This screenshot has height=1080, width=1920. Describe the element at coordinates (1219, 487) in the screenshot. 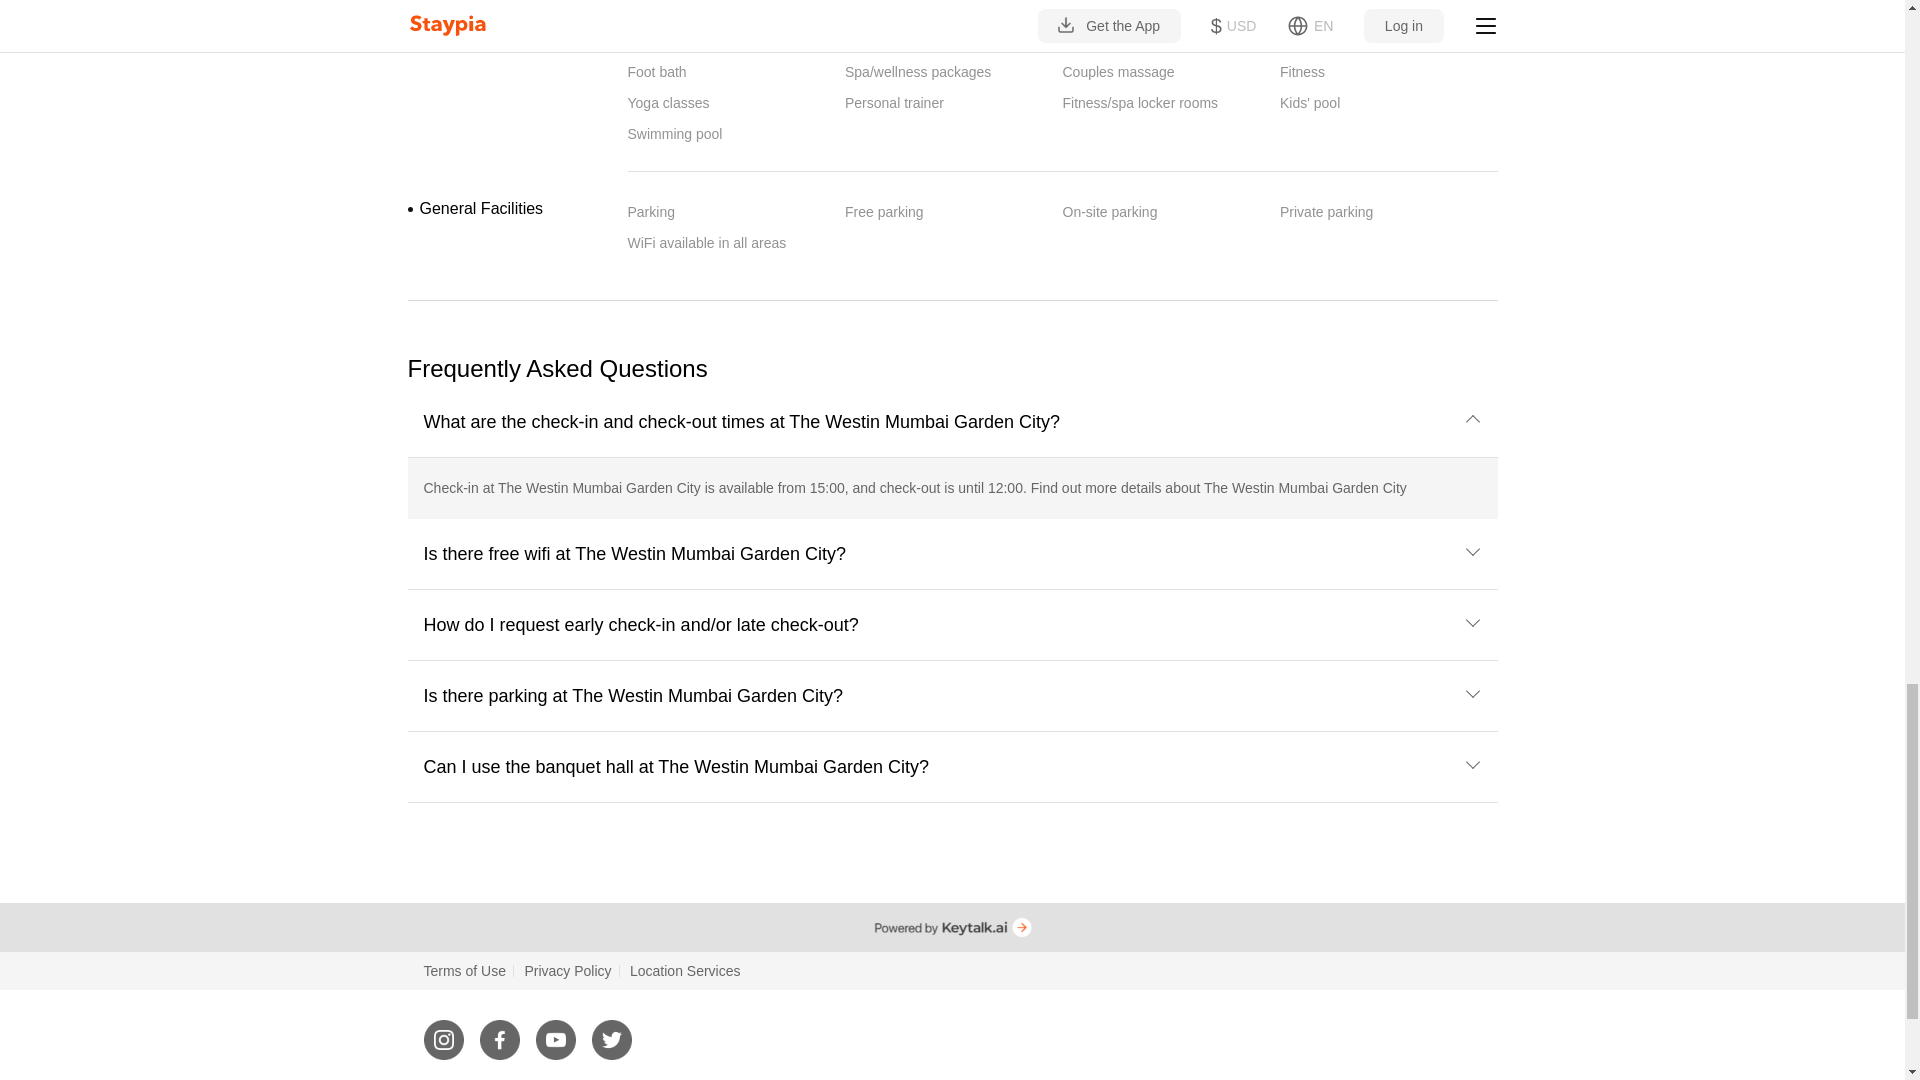

I see `Find out more details about The Westin Mumbai Garden City` at that location.